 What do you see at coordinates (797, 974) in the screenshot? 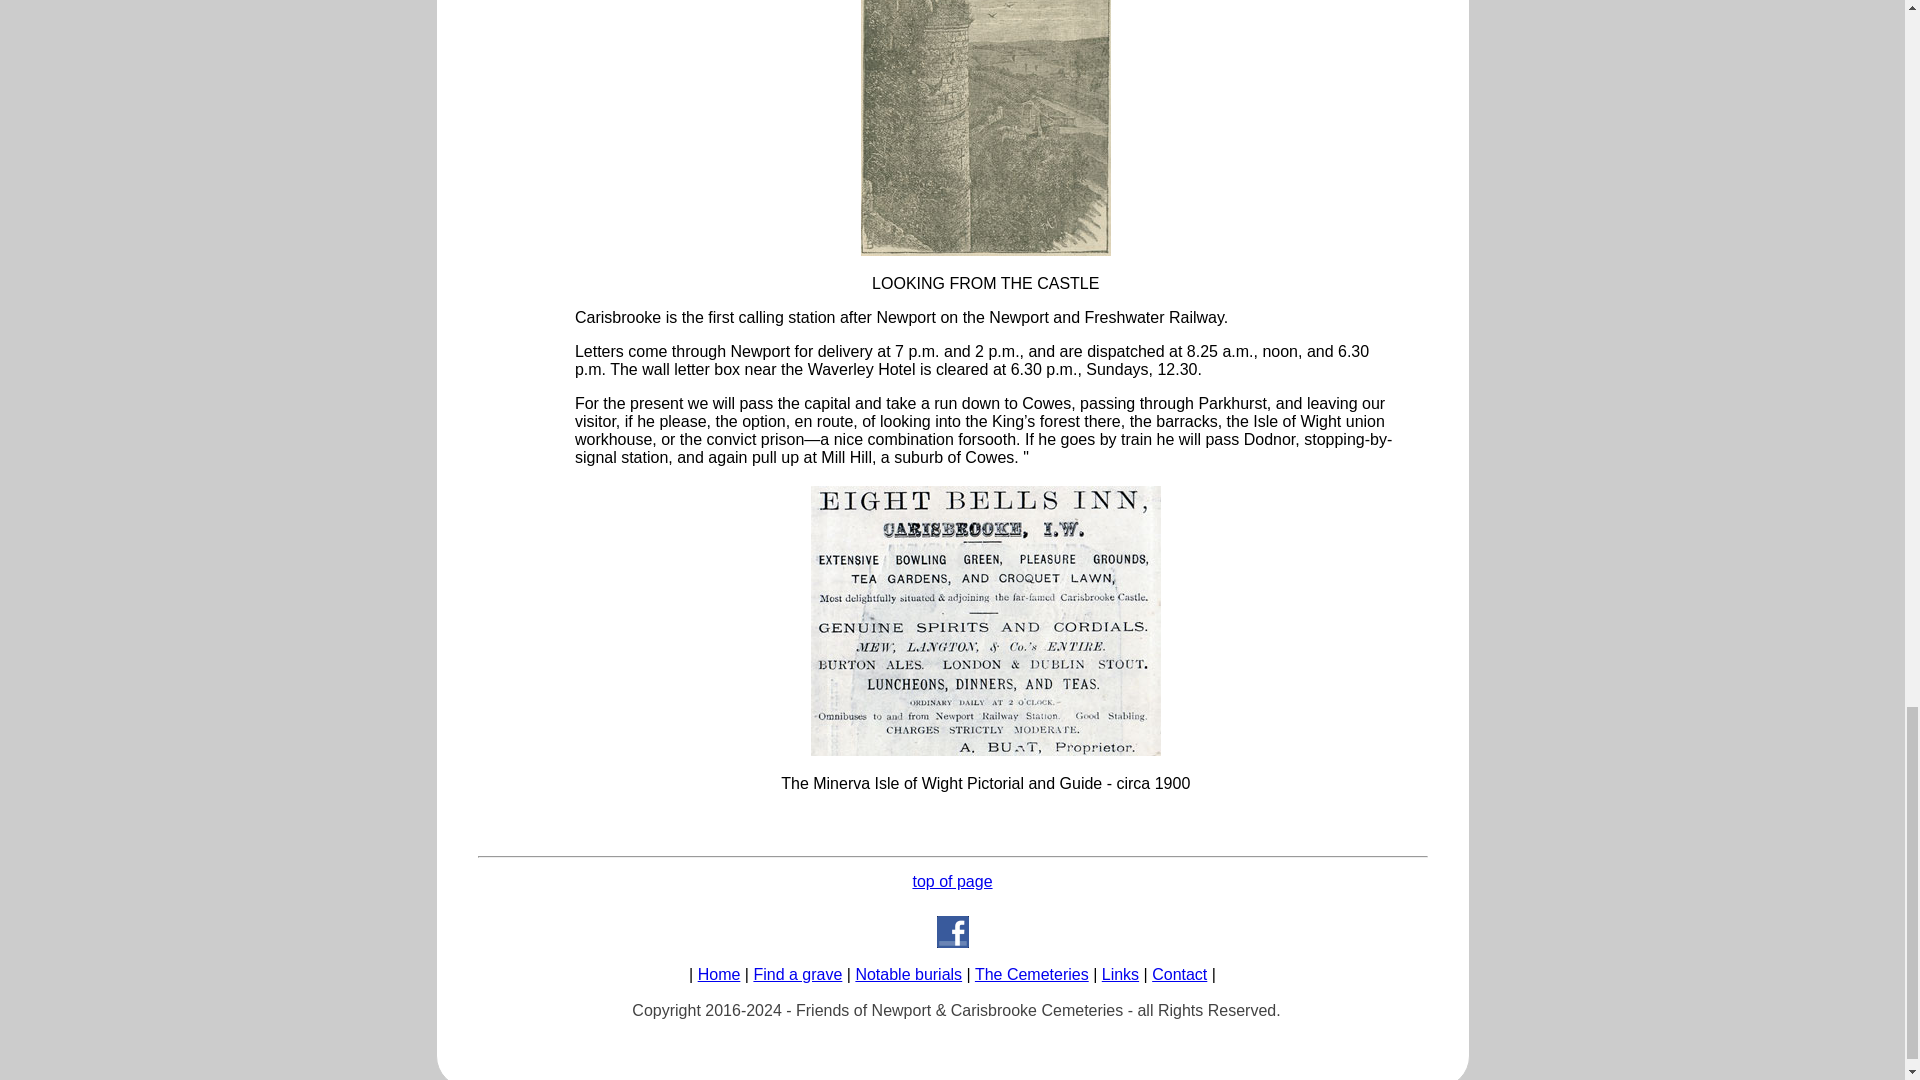
I see `Find a grave` at bounding box center [797, 974].